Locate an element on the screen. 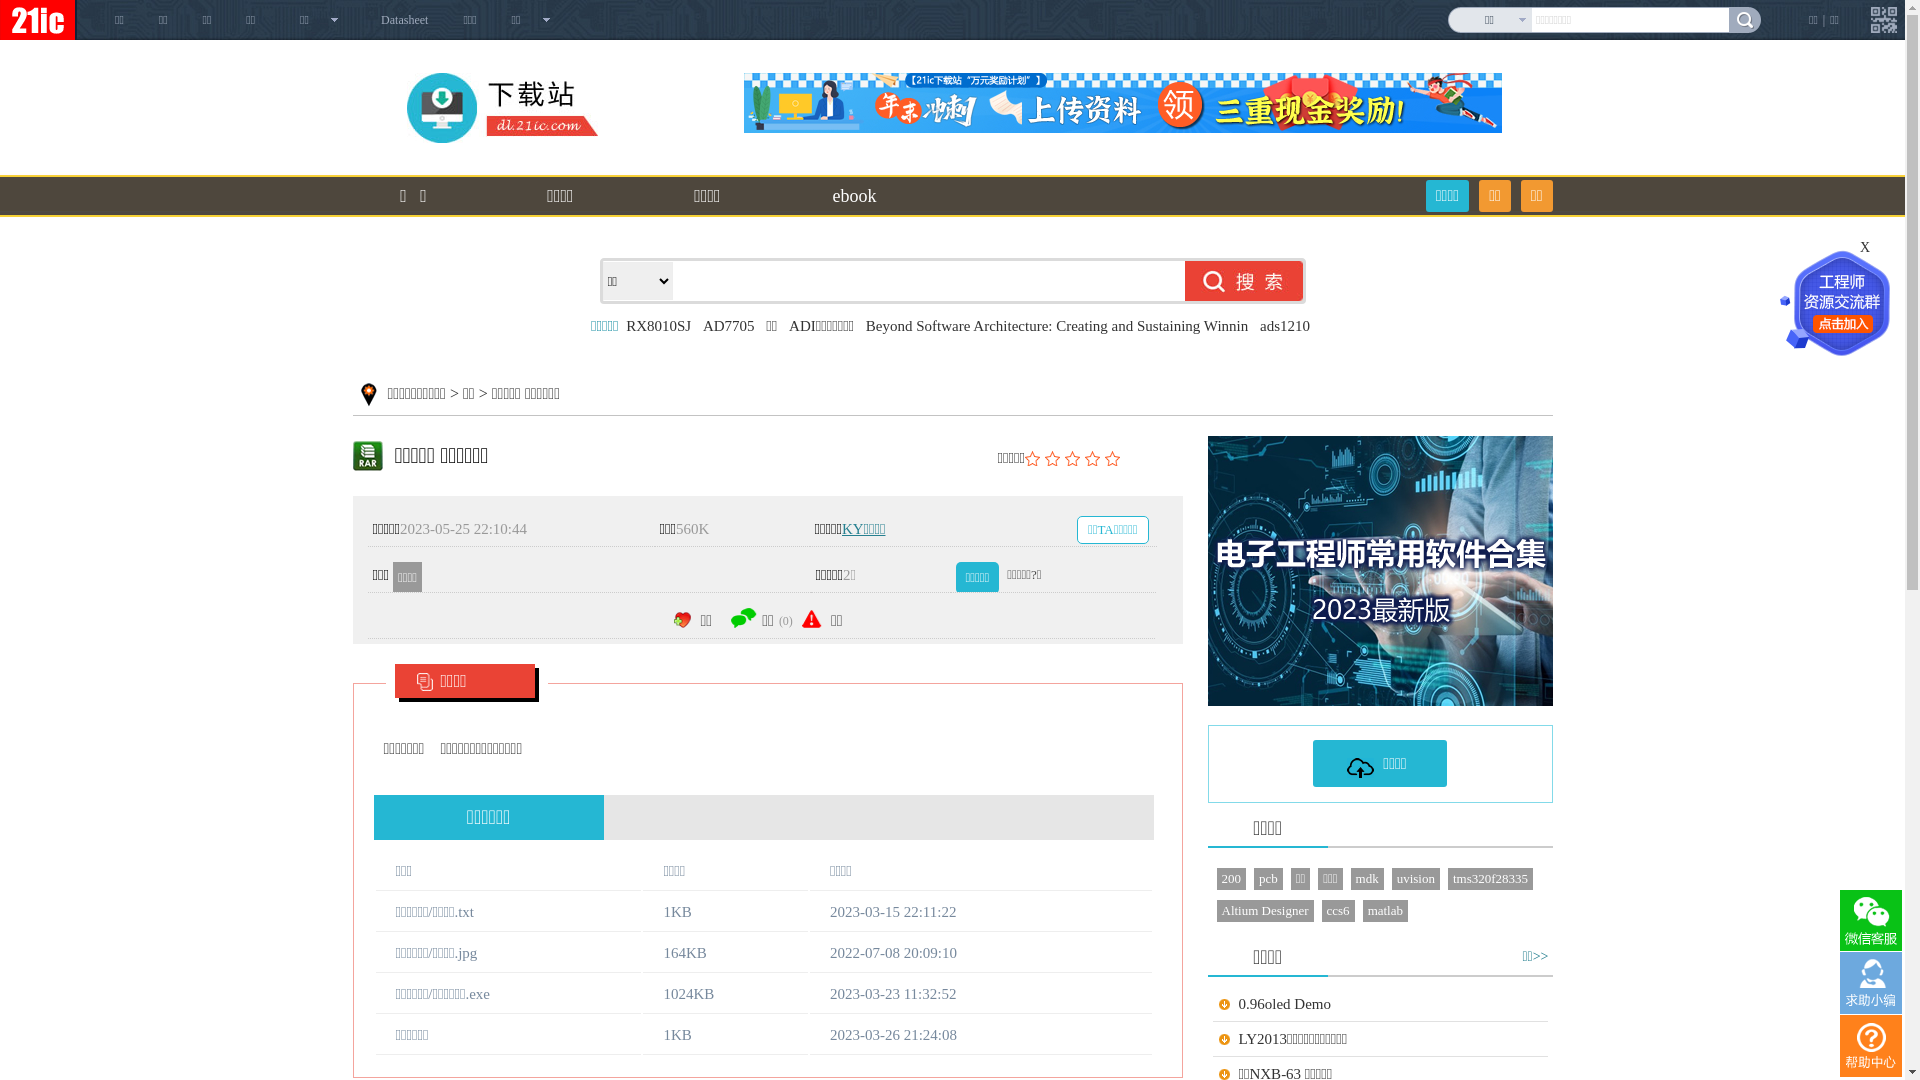  Altium Designer is located at coordinates (1264, 911).